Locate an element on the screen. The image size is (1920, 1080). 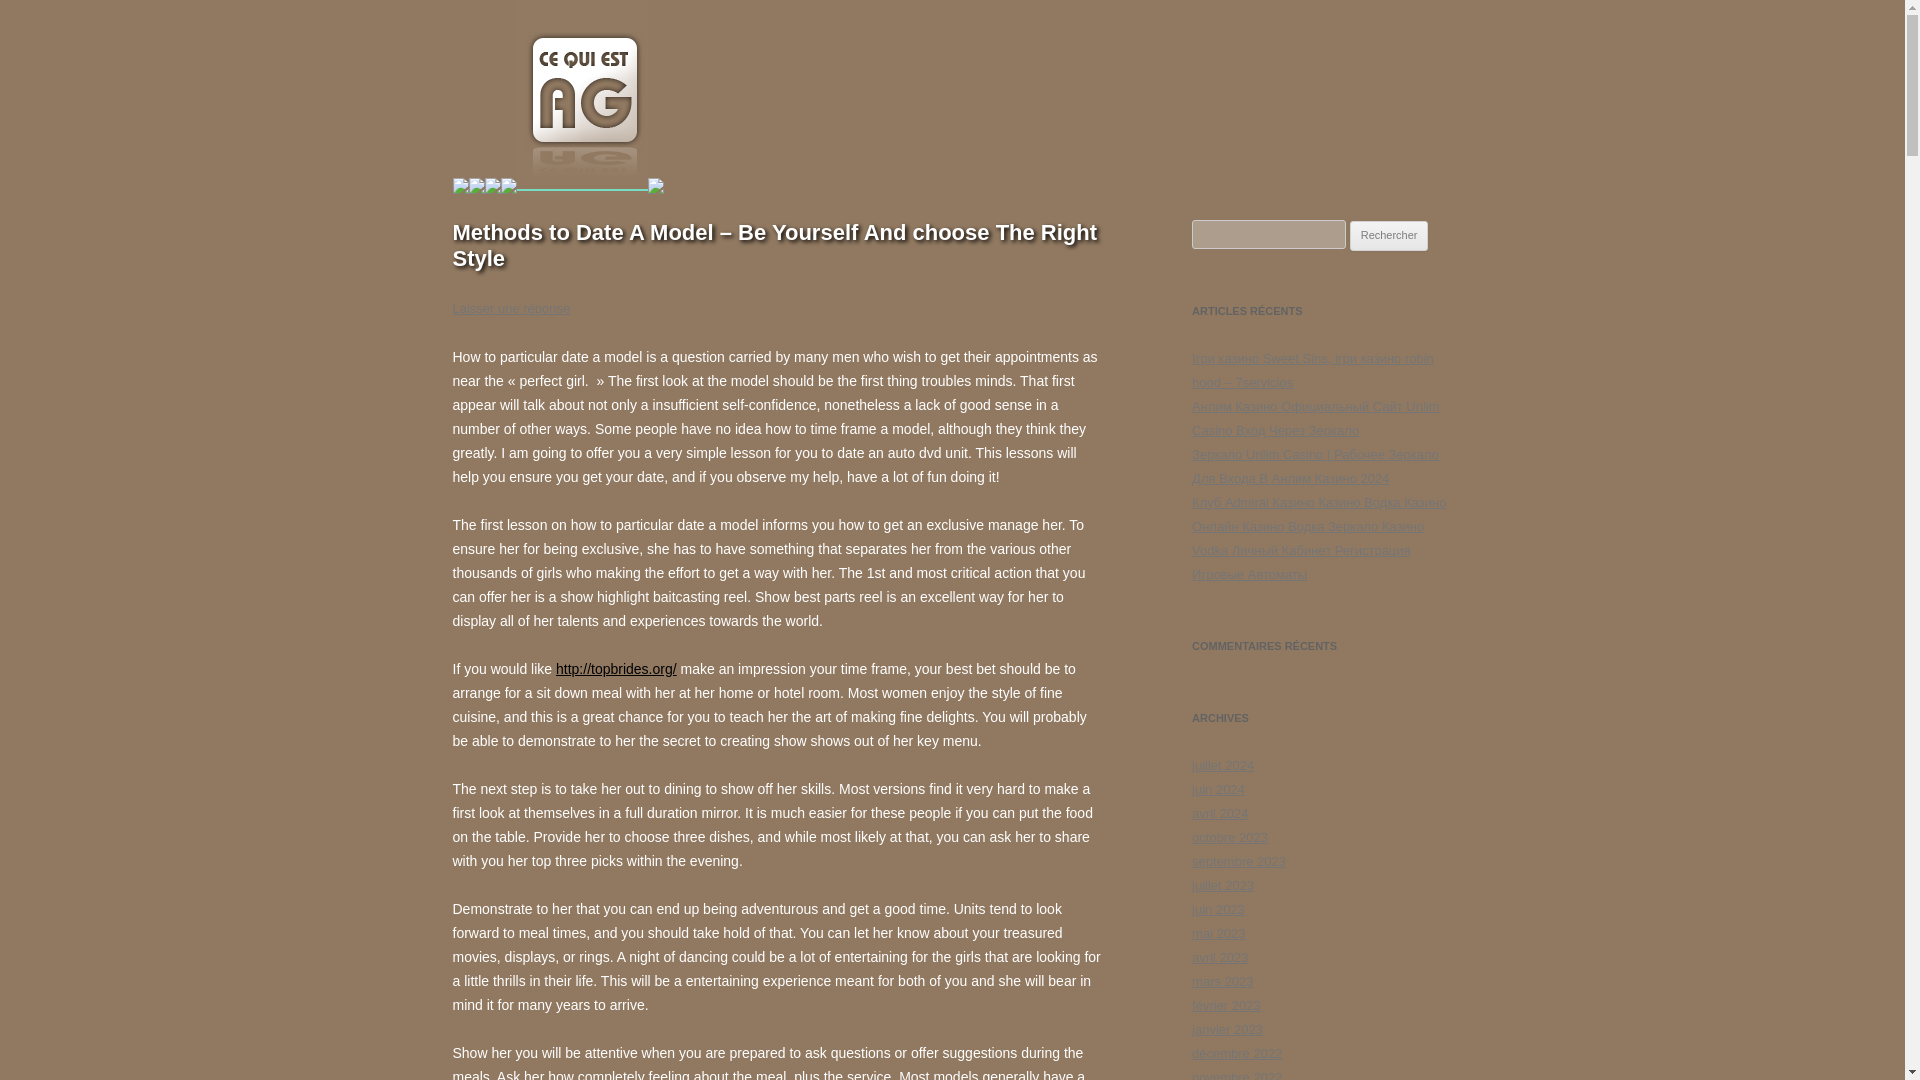
septembre 2023 is located at coordinates (1239, 862).